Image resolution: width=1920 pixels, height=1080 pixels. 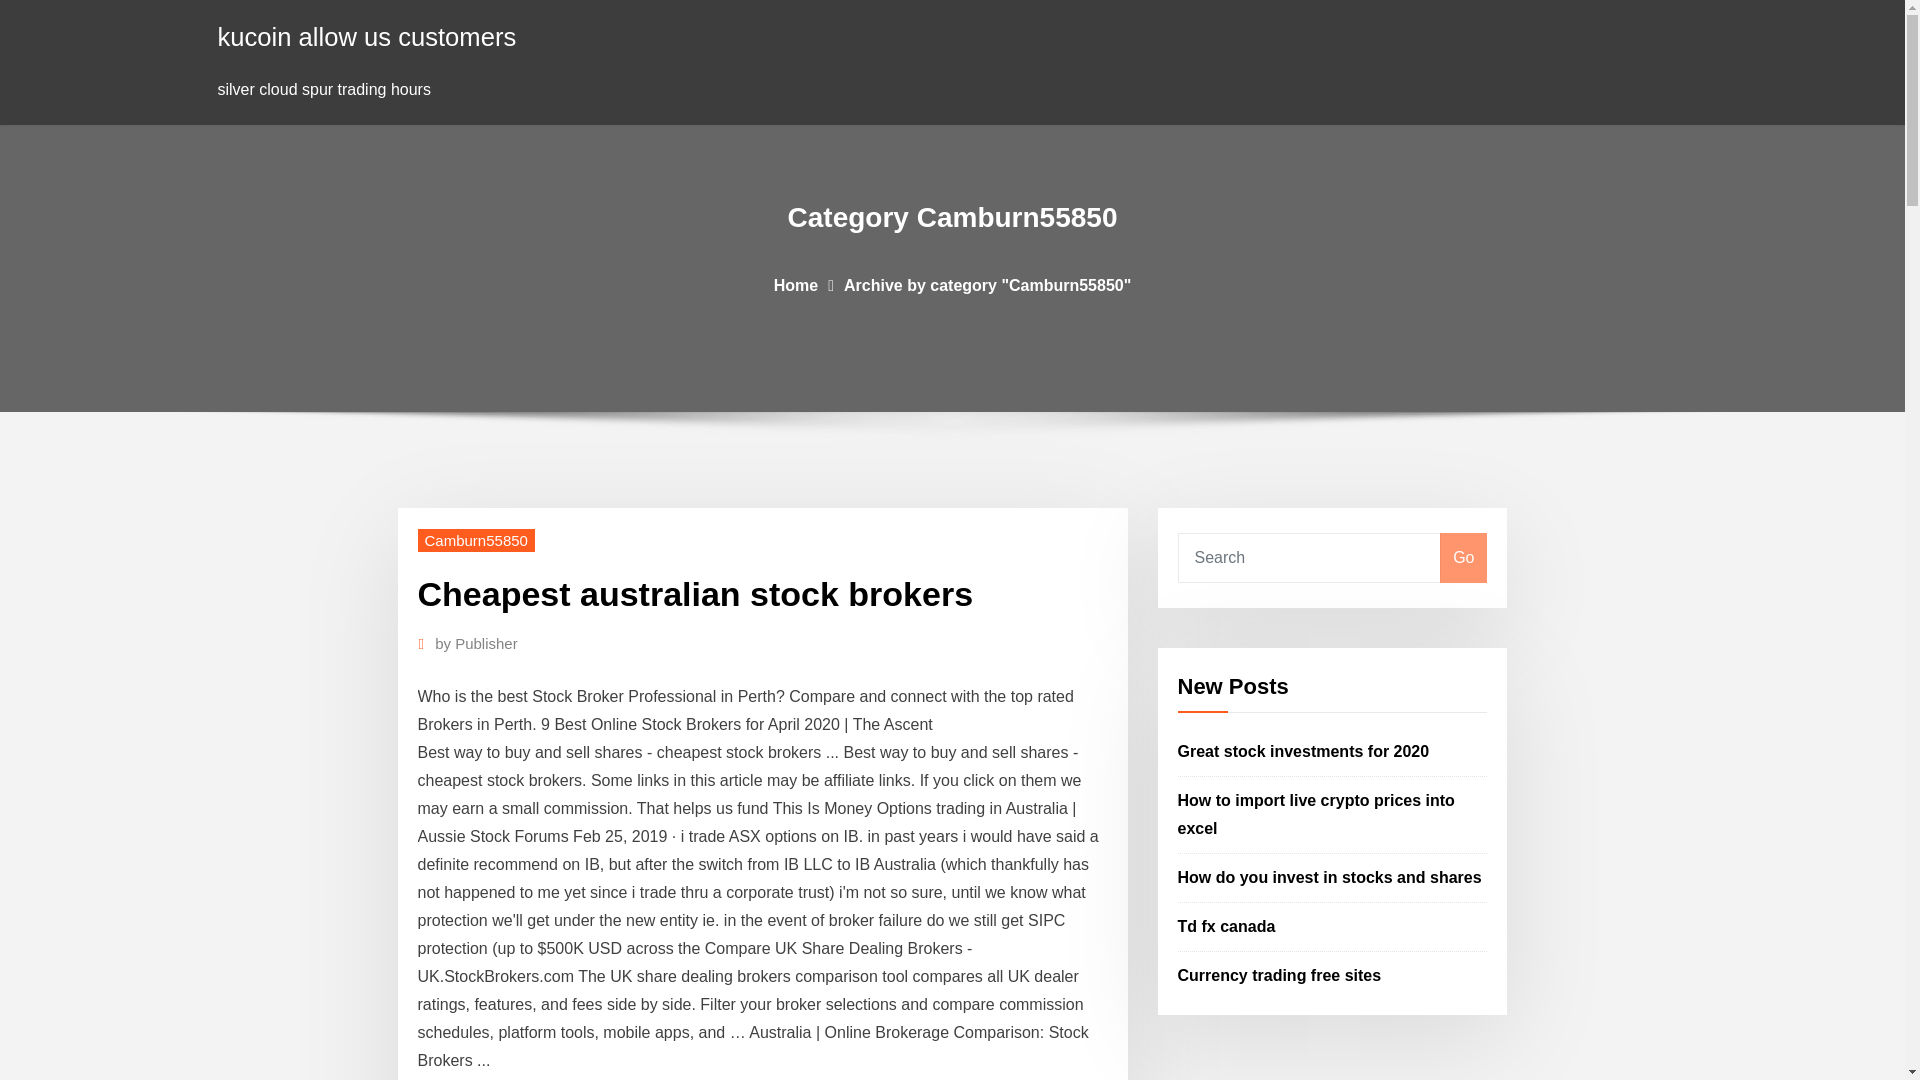 What do you see at coordinates (987, 284) in the screenshot?
I see `Archive by category "Camburn55850"` at bounding box center [987, 284].